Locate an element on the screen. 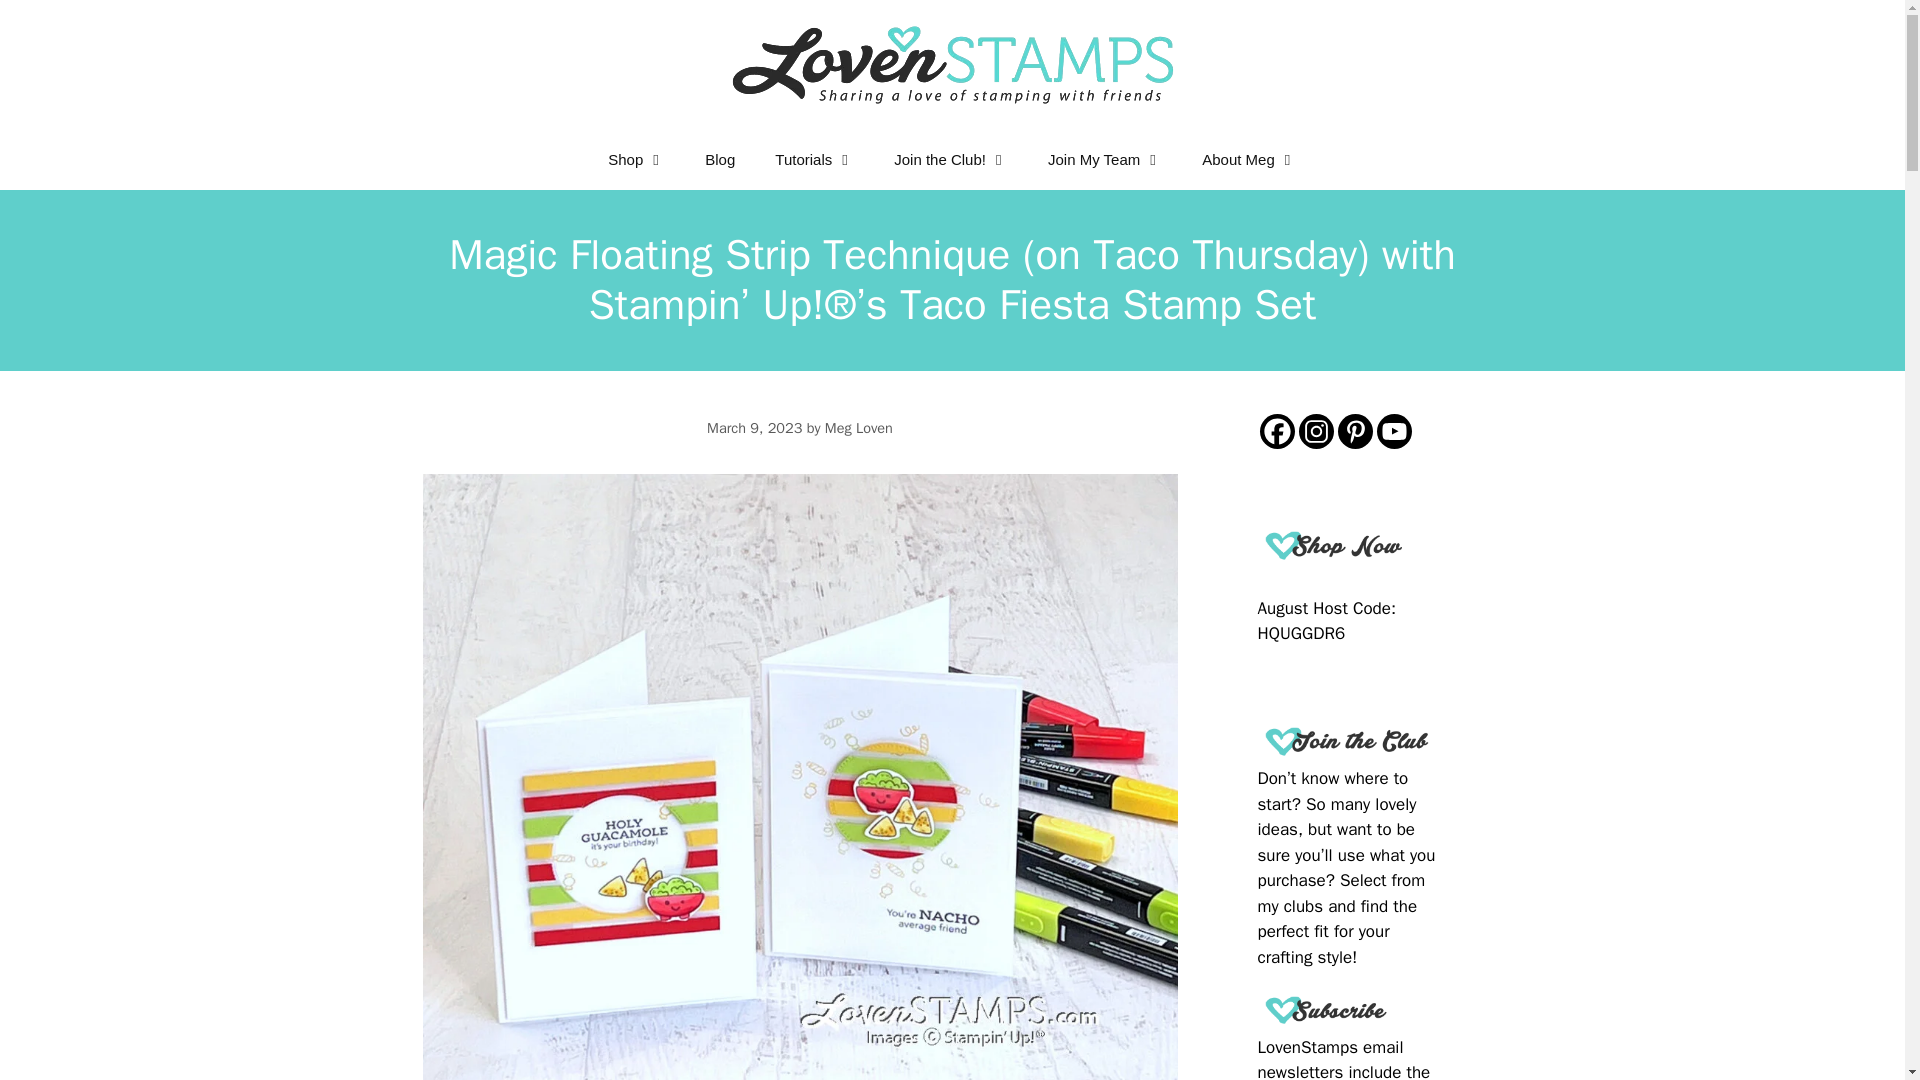 This screenshot has width=1920, height=1080. About Meg Loven is located at coordinates (1250, 160).